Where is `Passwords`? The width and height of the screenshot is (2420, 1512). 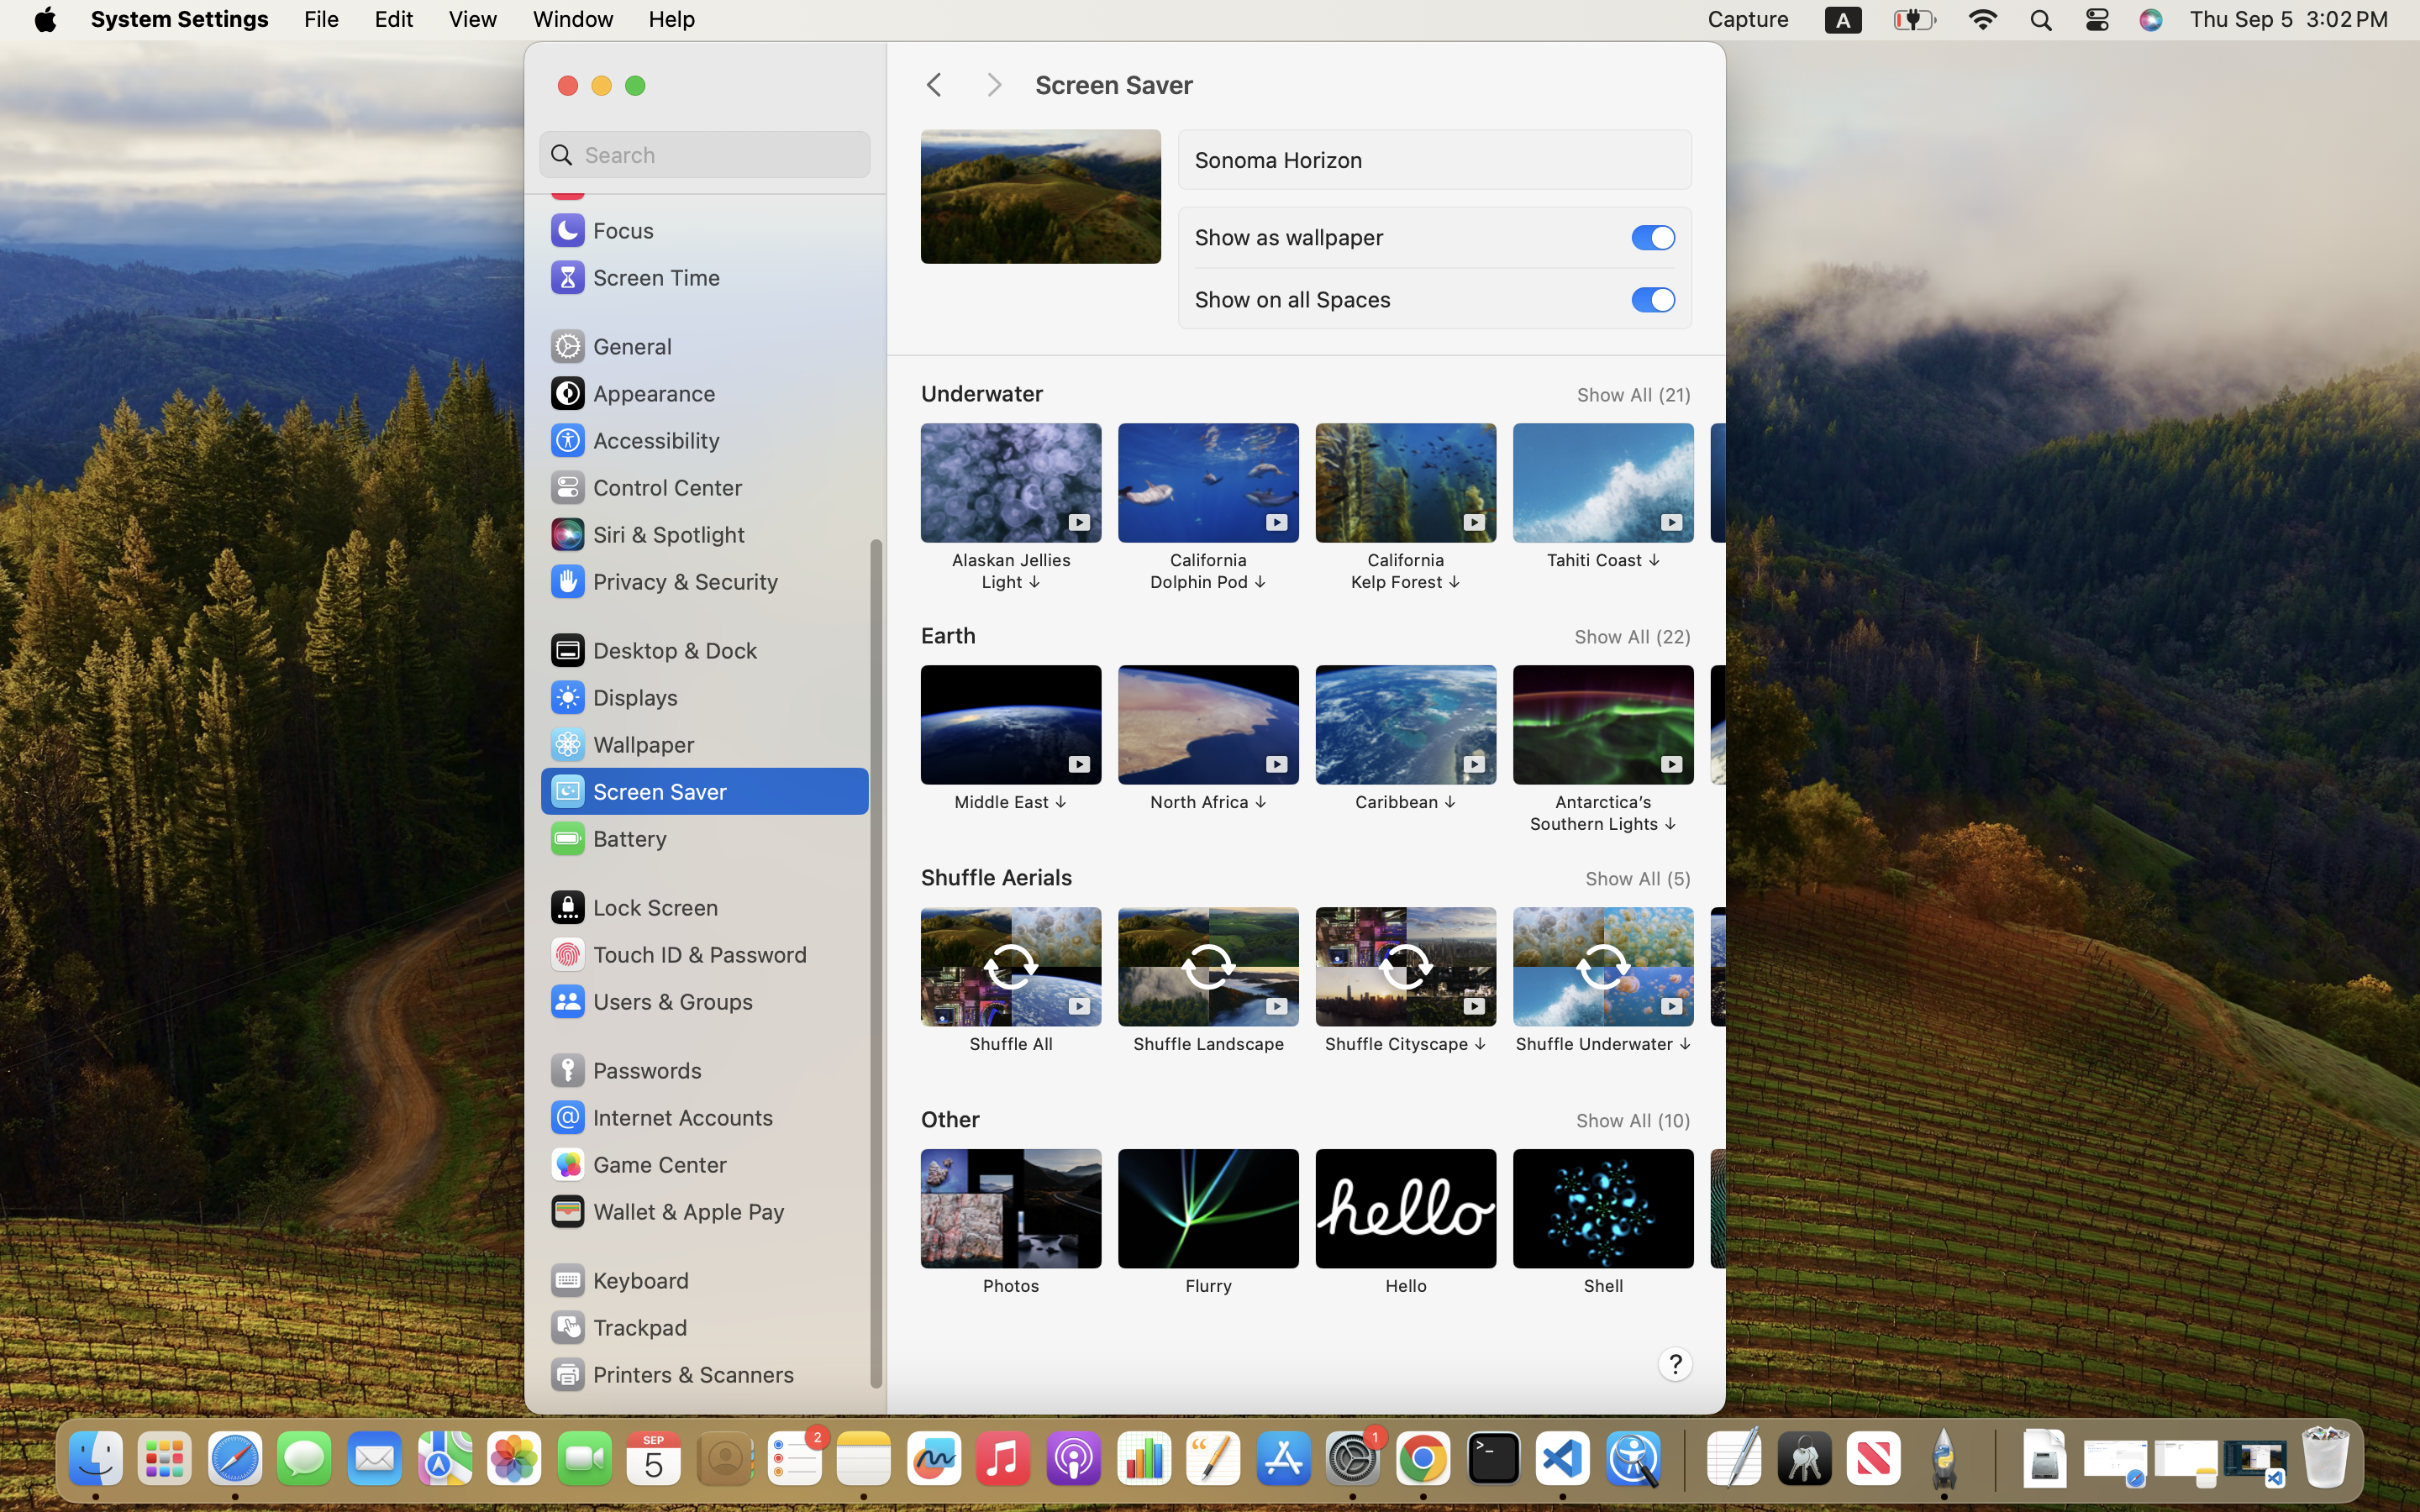 Passwords is located at coordinates (625, 1070).